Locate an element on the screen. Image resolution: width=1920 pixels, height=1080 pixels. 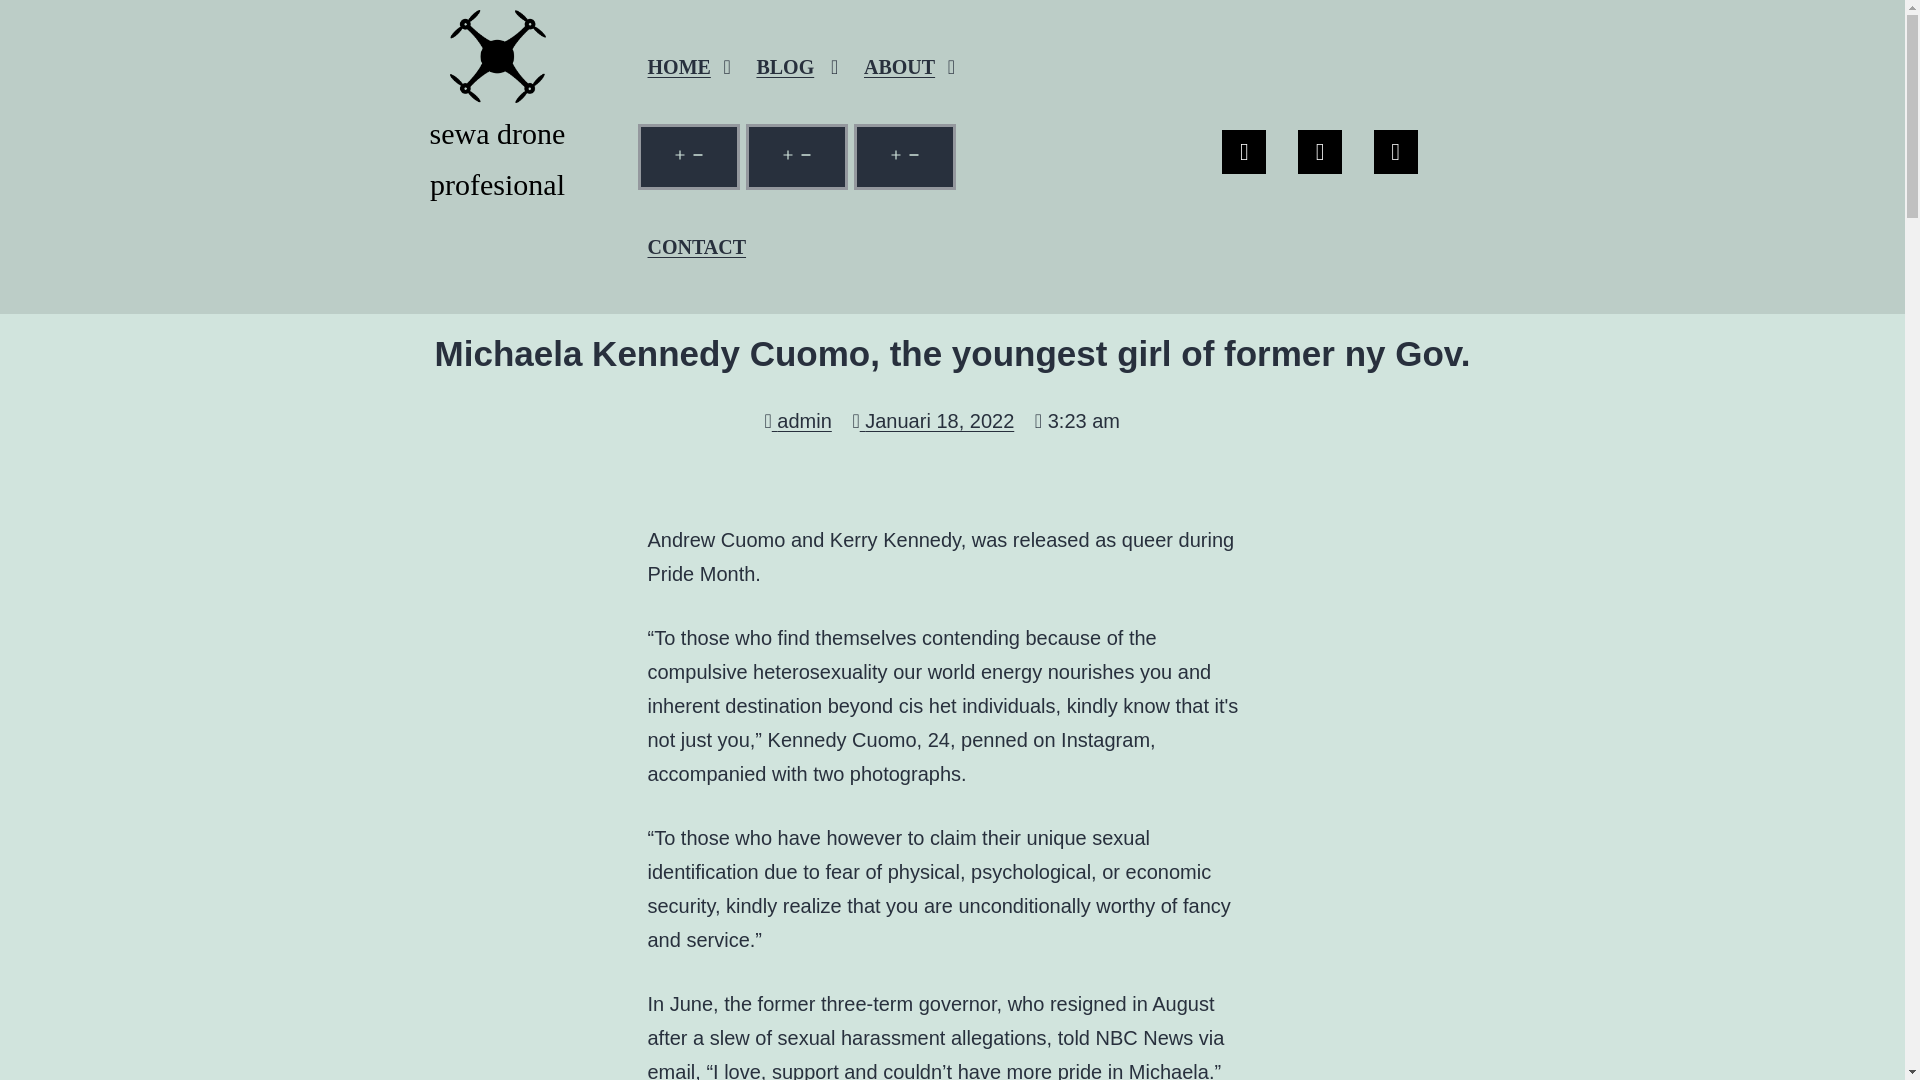
sewa drone profesional is located at coordinates (498, 112).